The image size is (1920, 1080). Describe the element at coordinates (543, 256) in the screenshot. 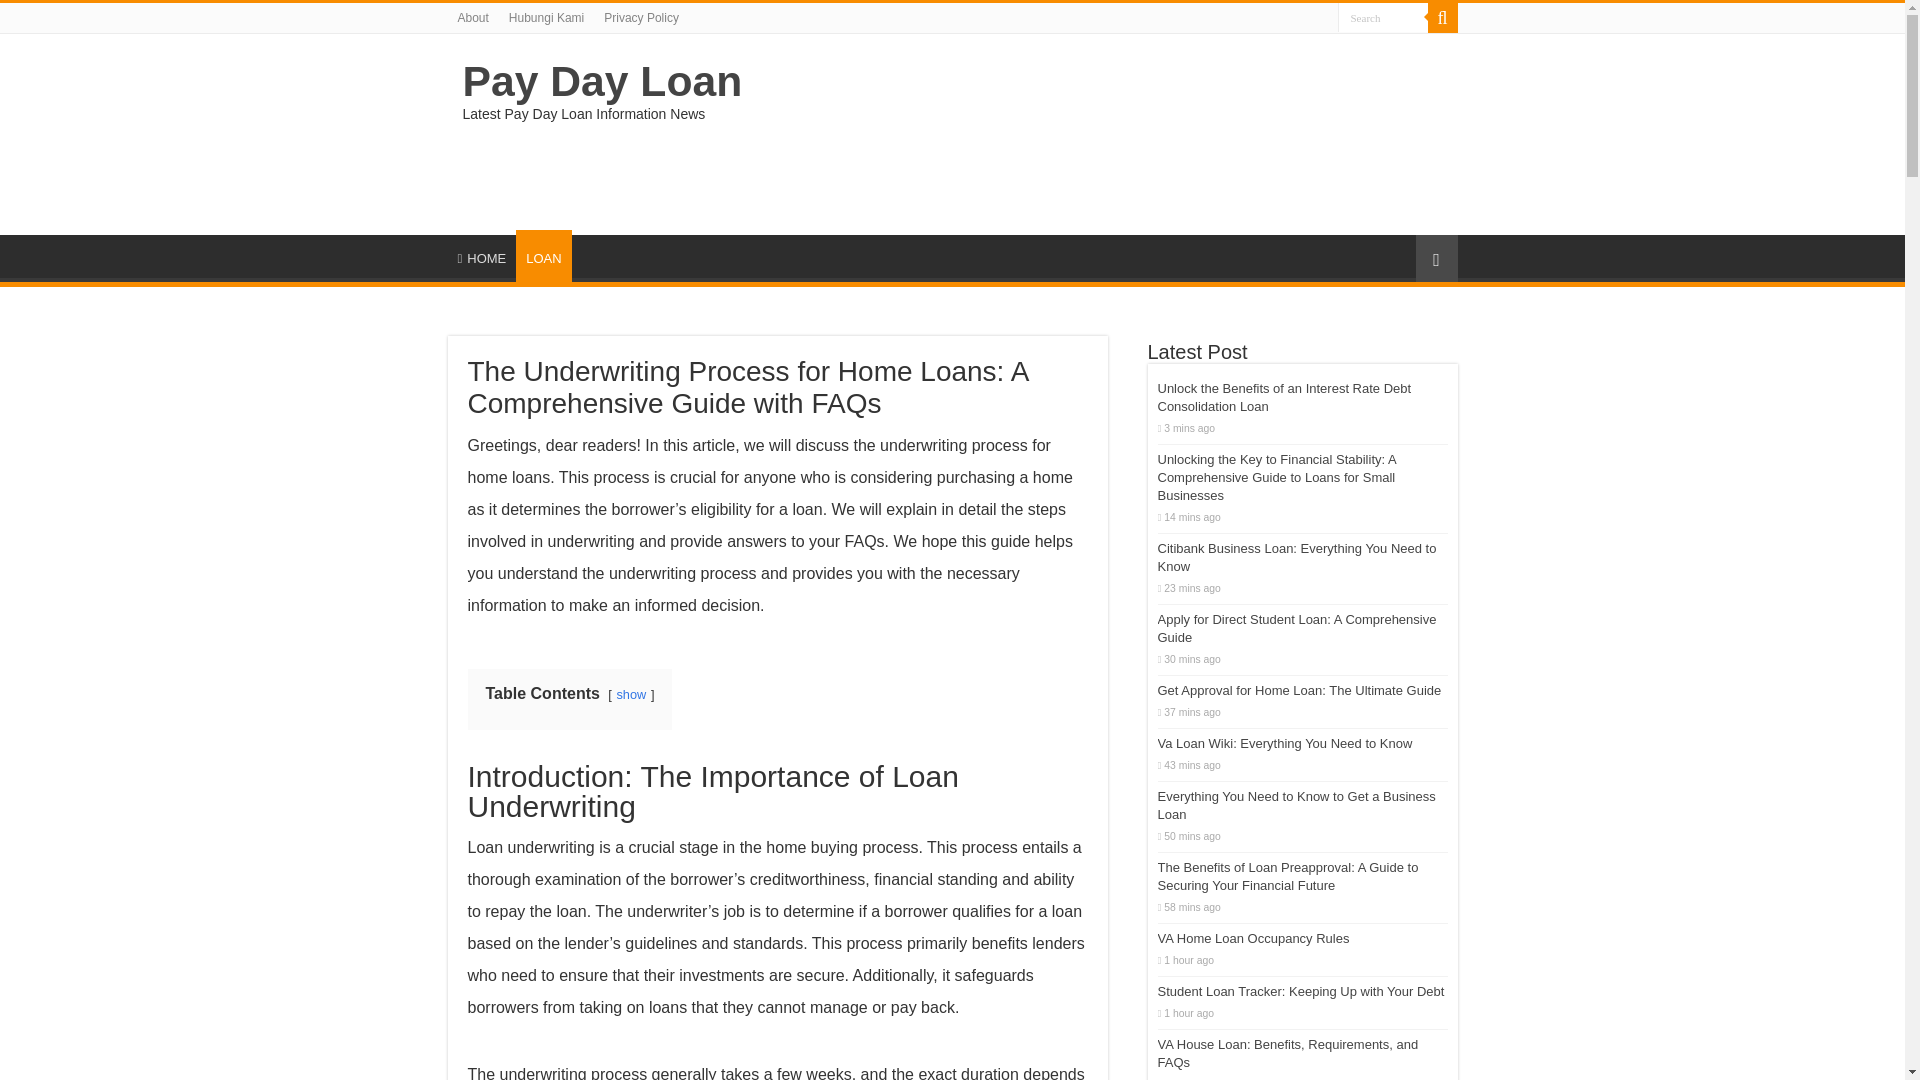

I see `LOAN` at that location.